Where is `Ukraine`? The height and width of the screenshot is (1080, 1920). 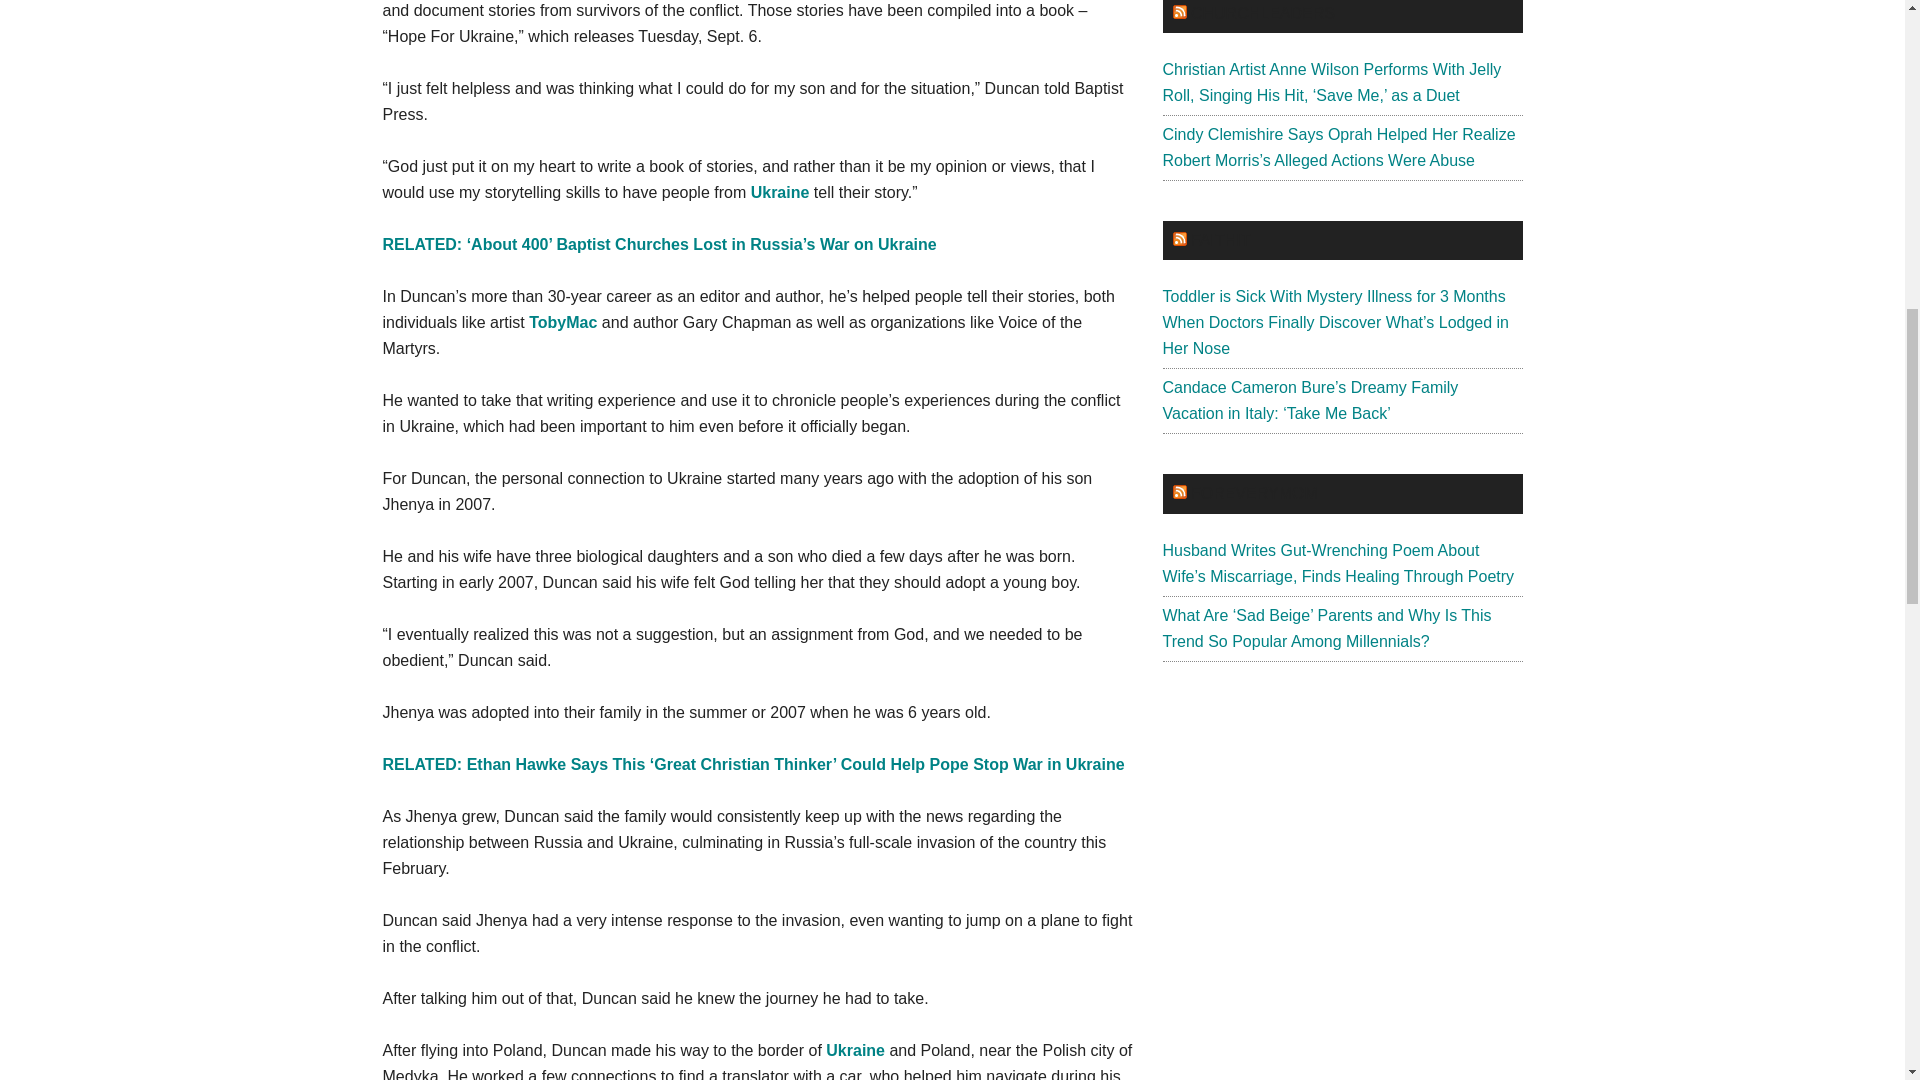
Ukraine is located at coordinates (782, 192).